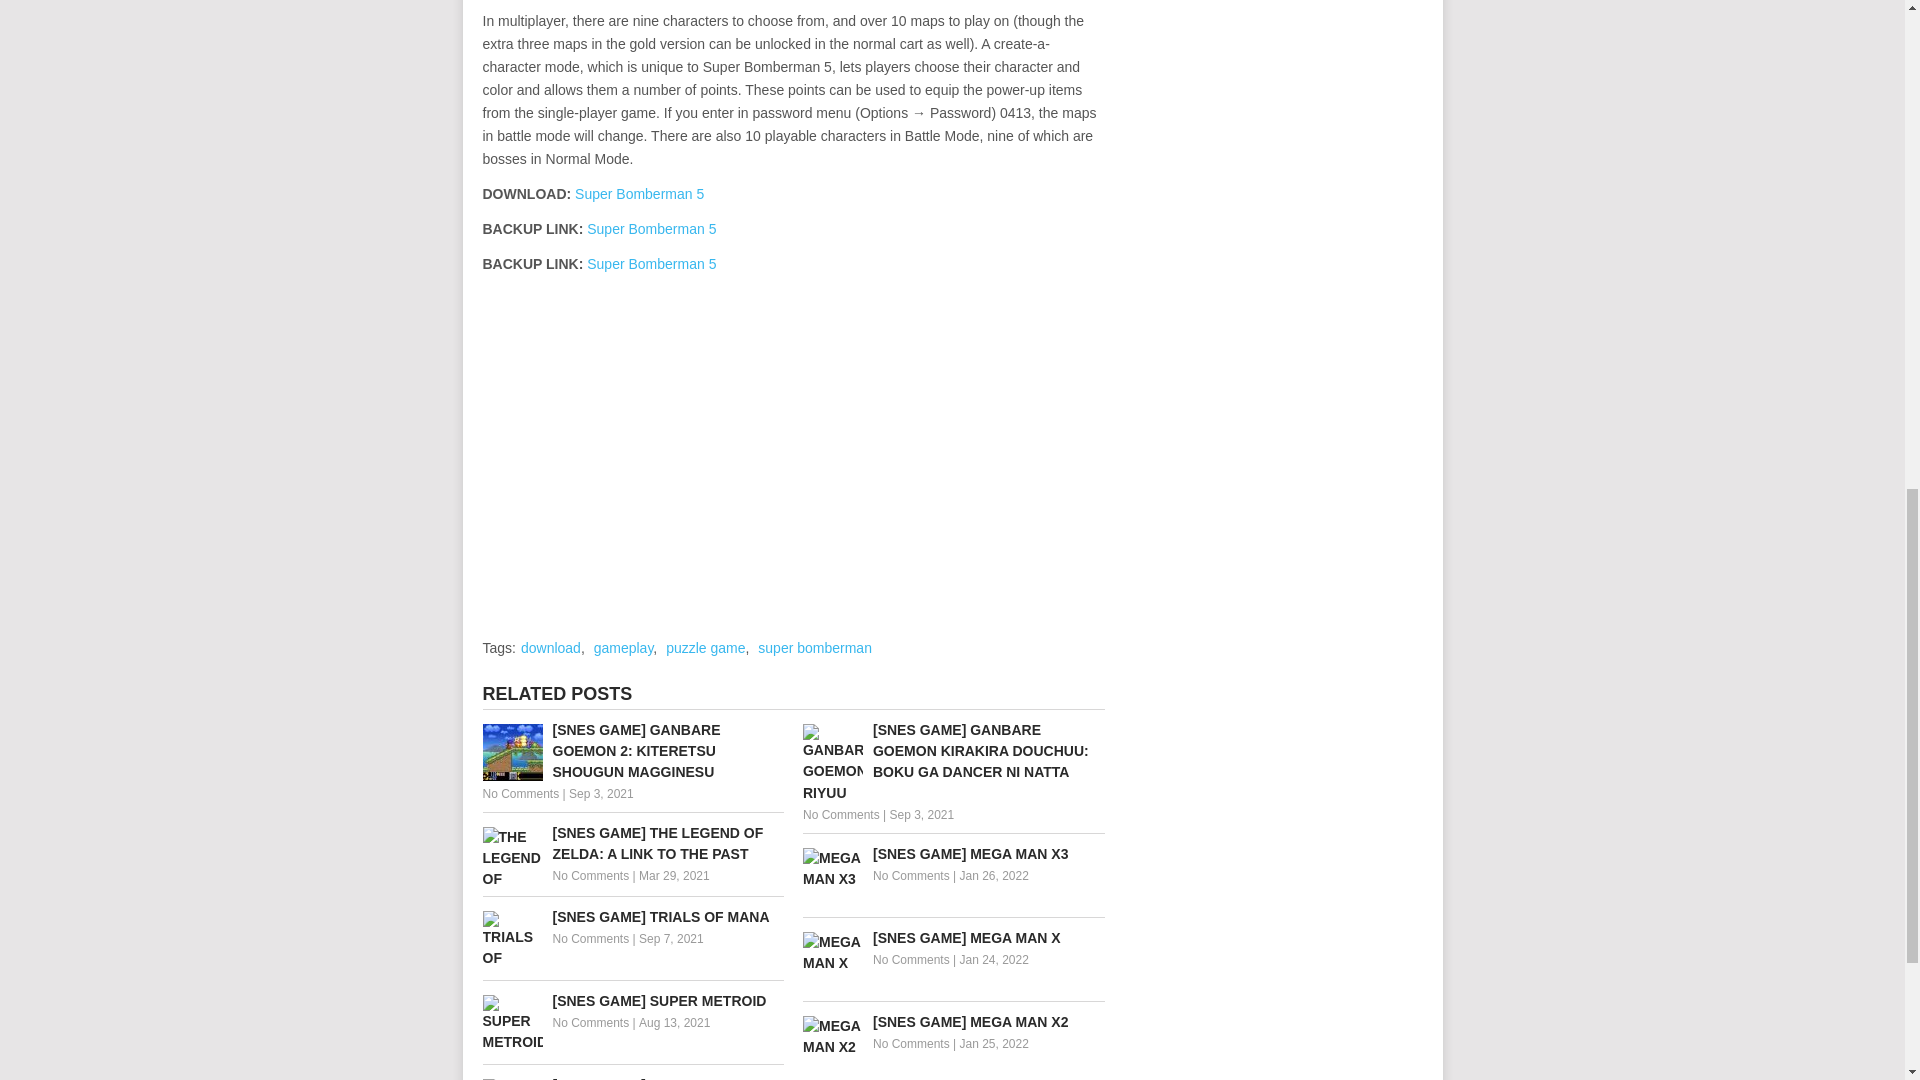  What do you see at coordinates (590, 876) in the screenshot?
I see `No Comments` at bounding box center [590, 876].